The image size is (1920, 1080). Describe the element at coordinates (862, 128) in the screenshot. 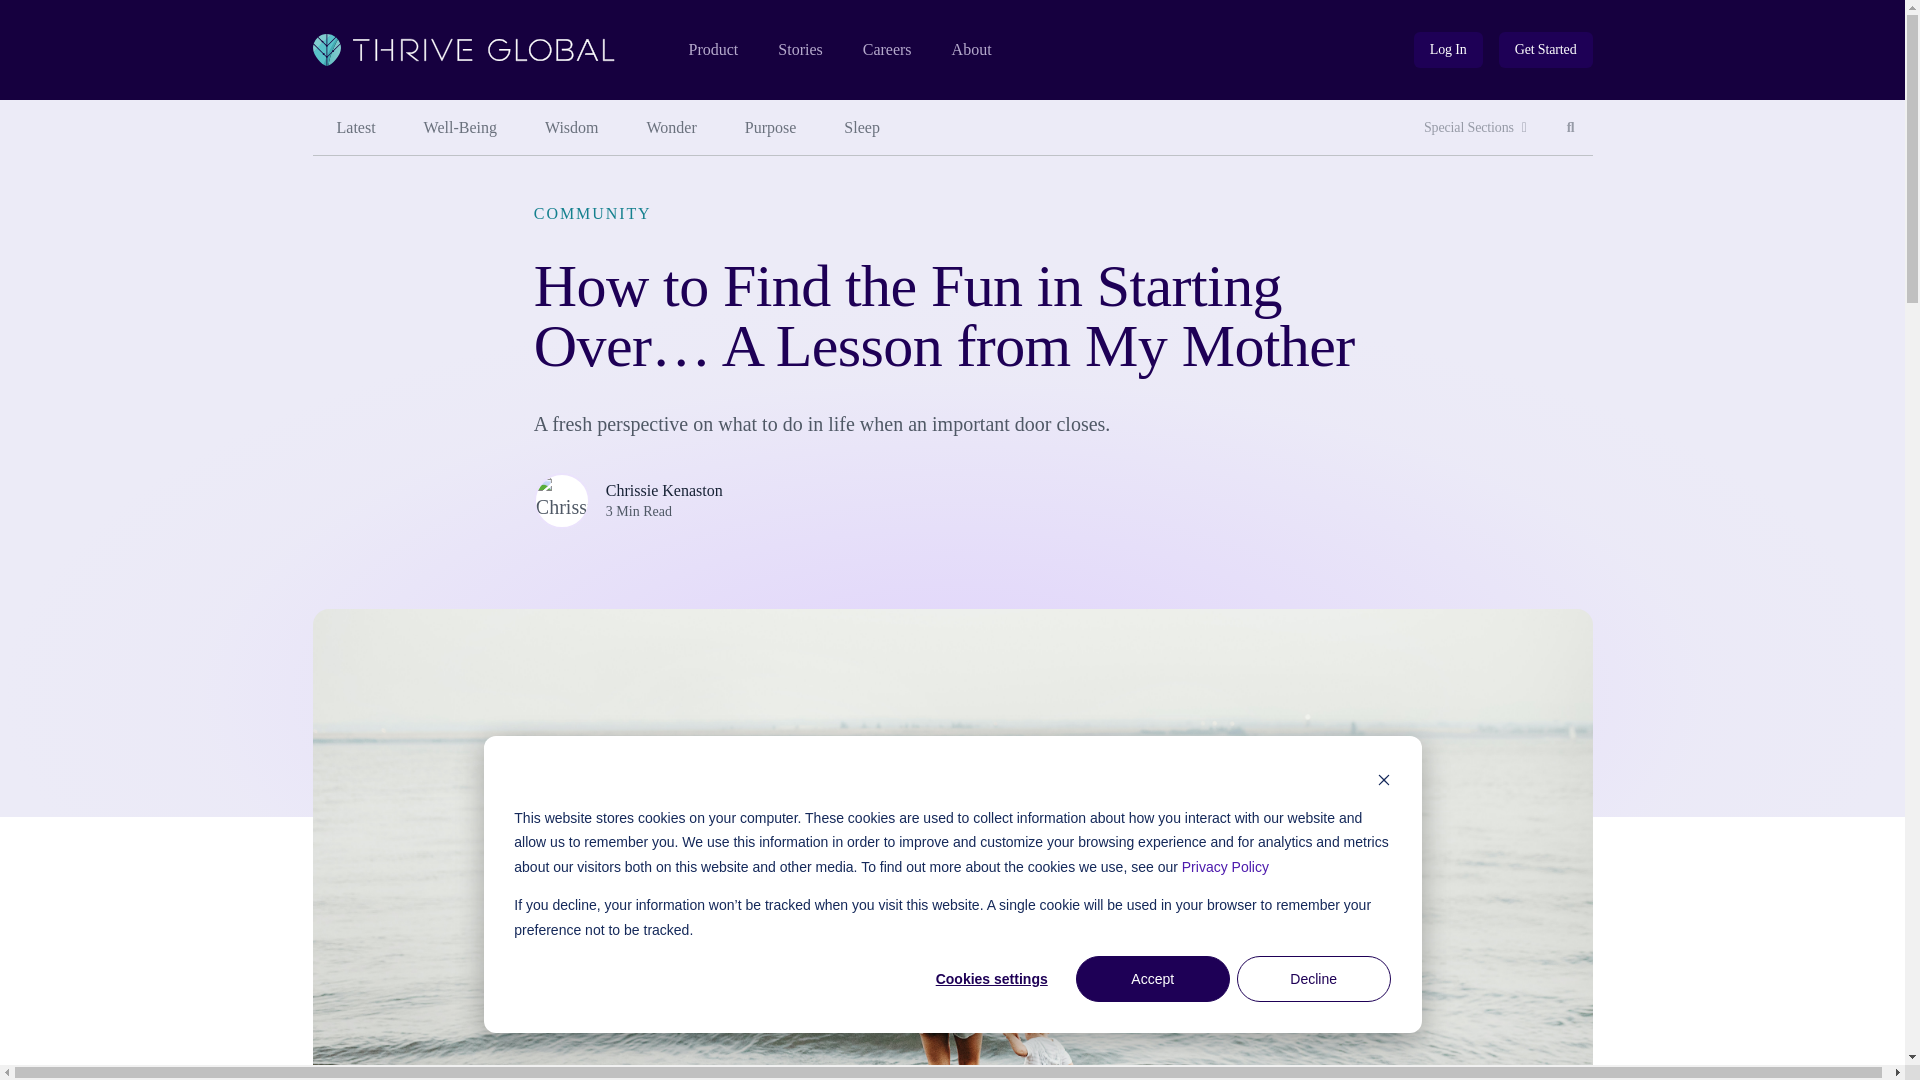

I see `Sleep` at that location.